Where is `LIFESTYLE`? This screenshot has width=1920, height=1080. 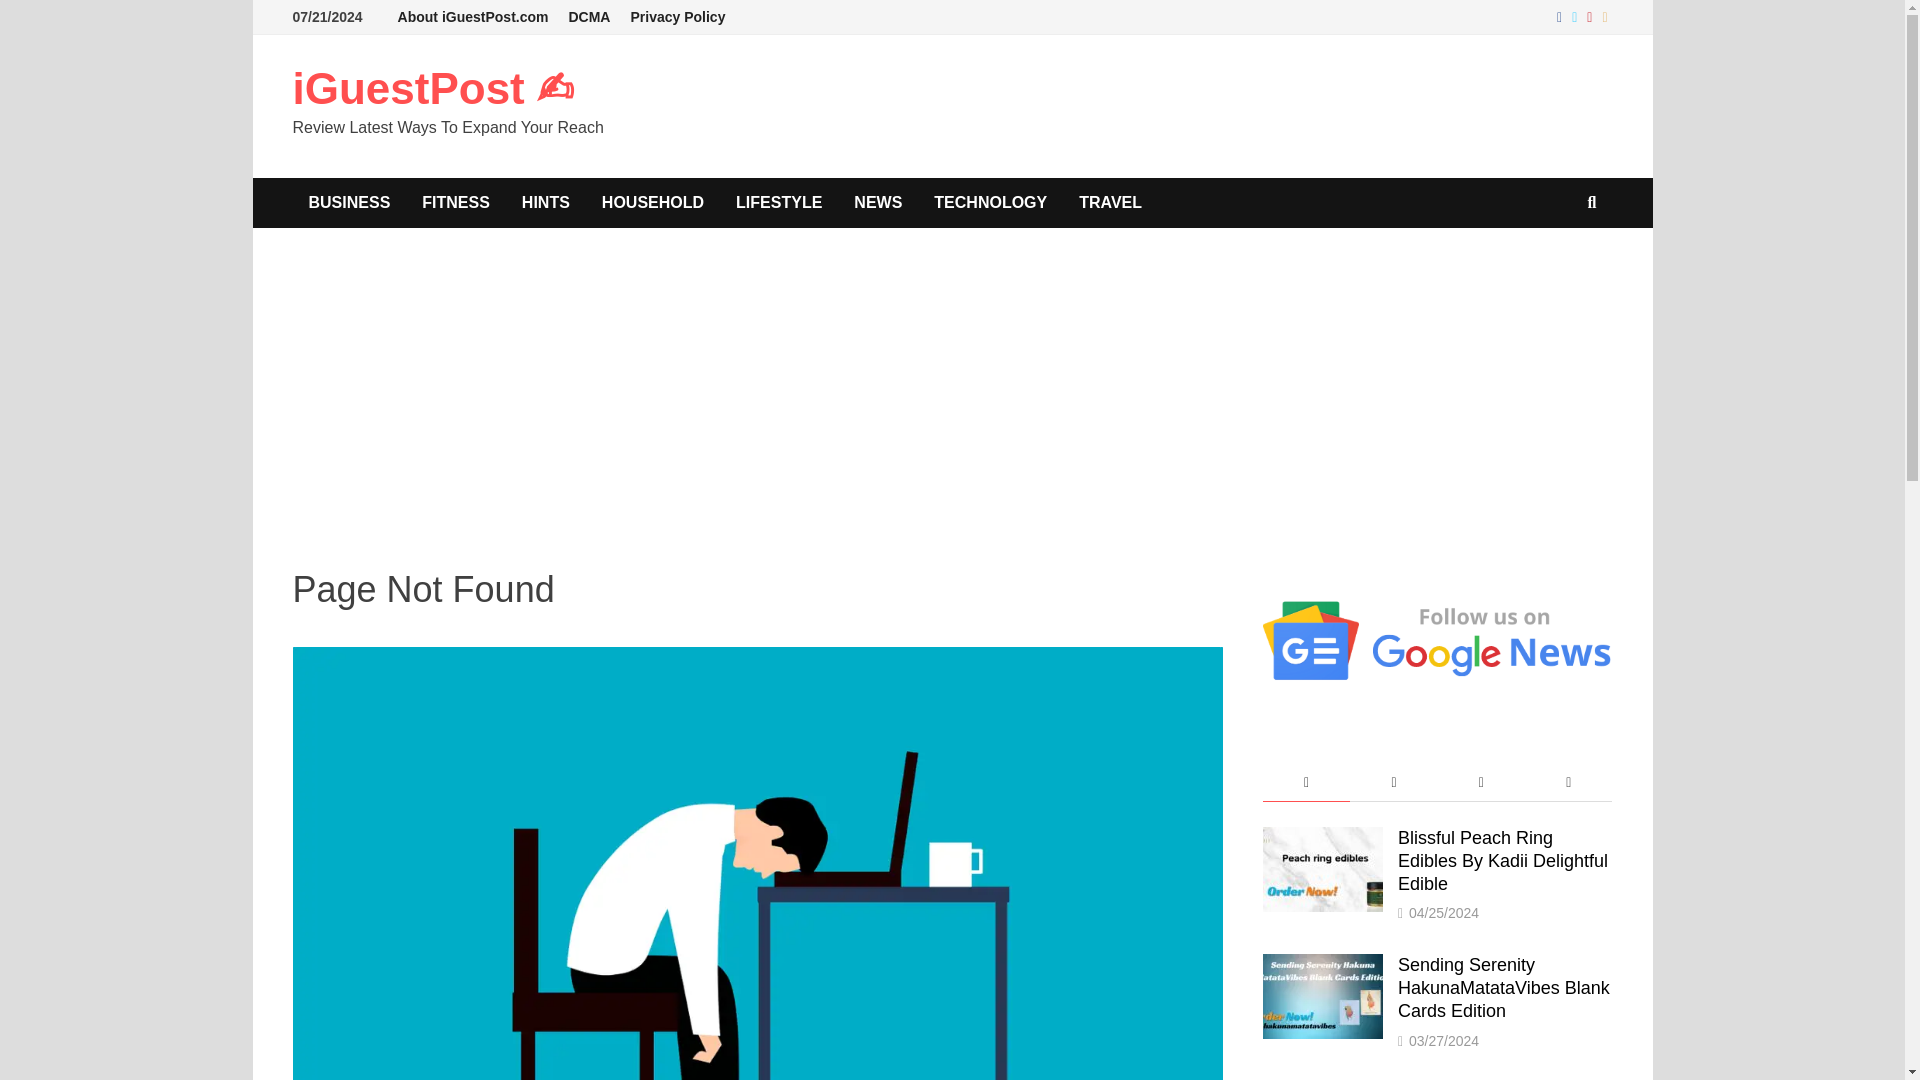 LIFESTYLE is located at coordinates (778, 202).